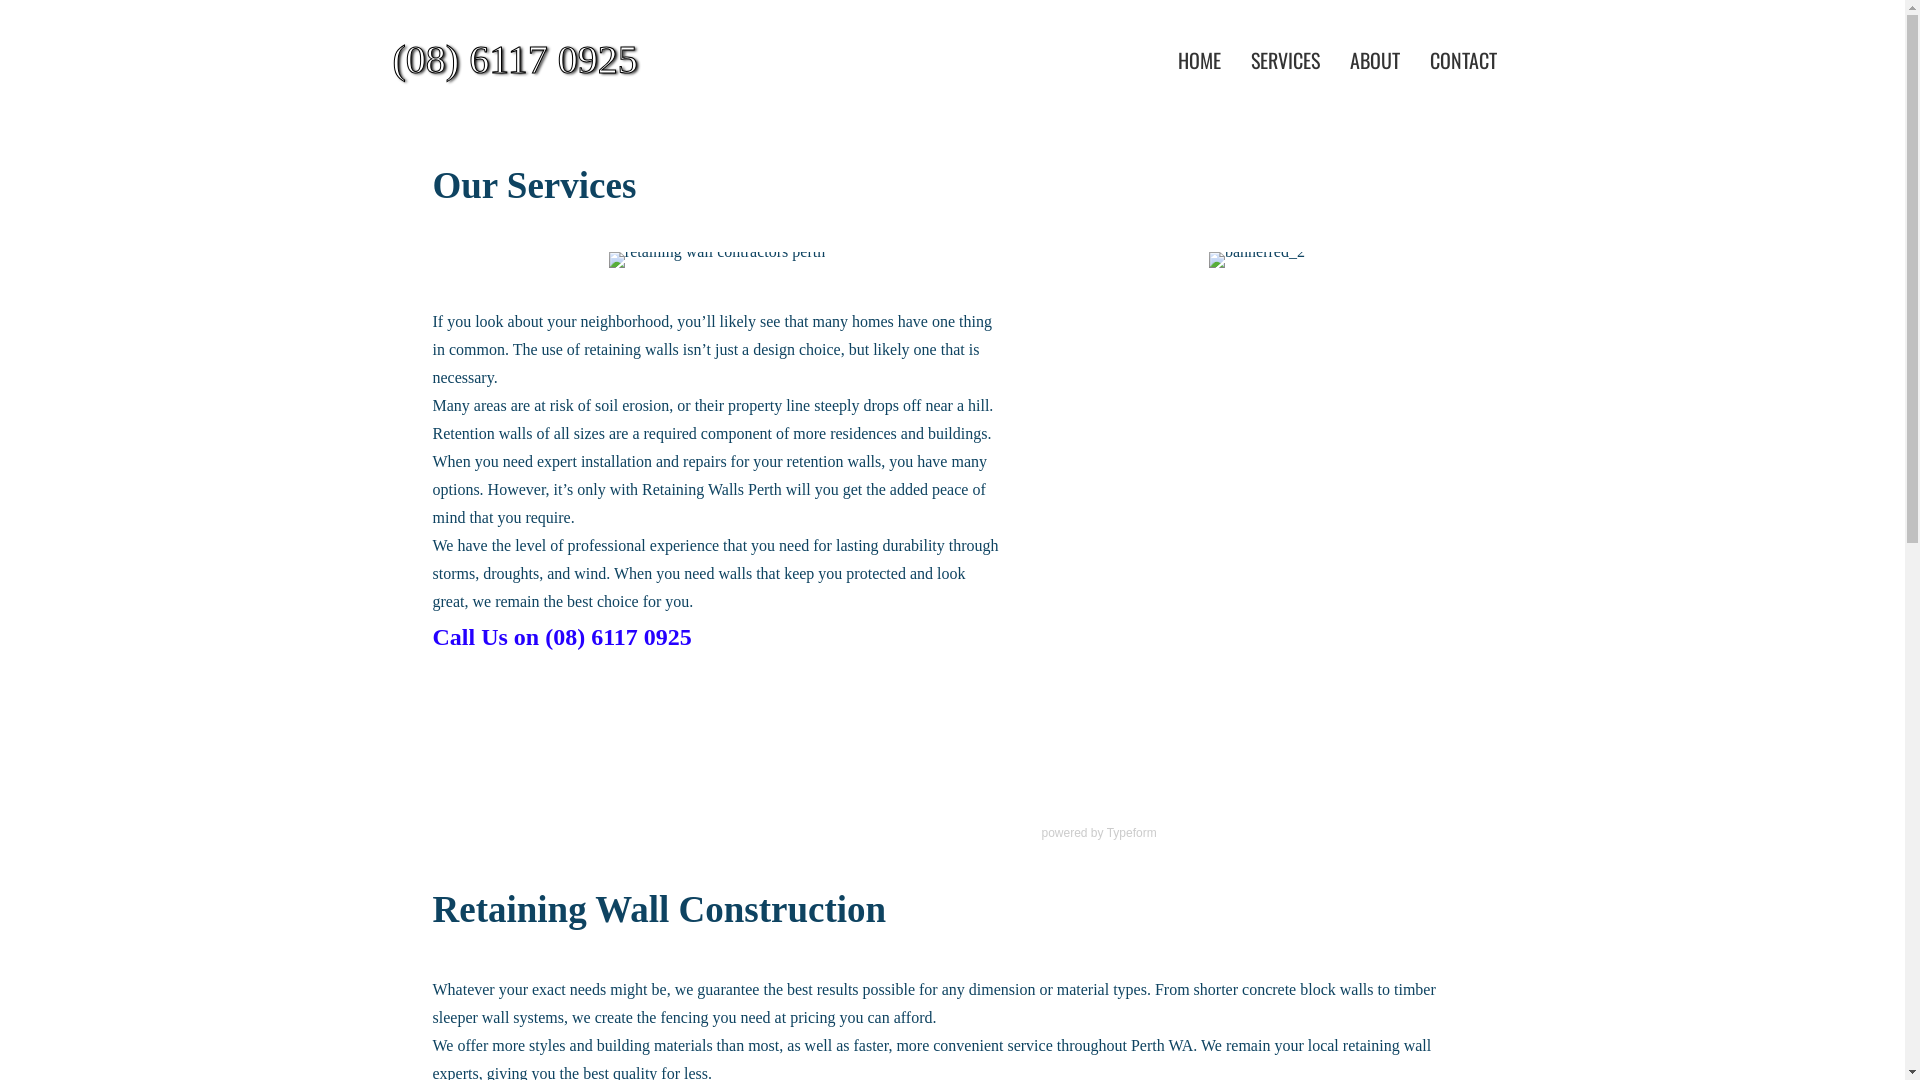  I want to click on bannerred_2, so click(1257, 260).